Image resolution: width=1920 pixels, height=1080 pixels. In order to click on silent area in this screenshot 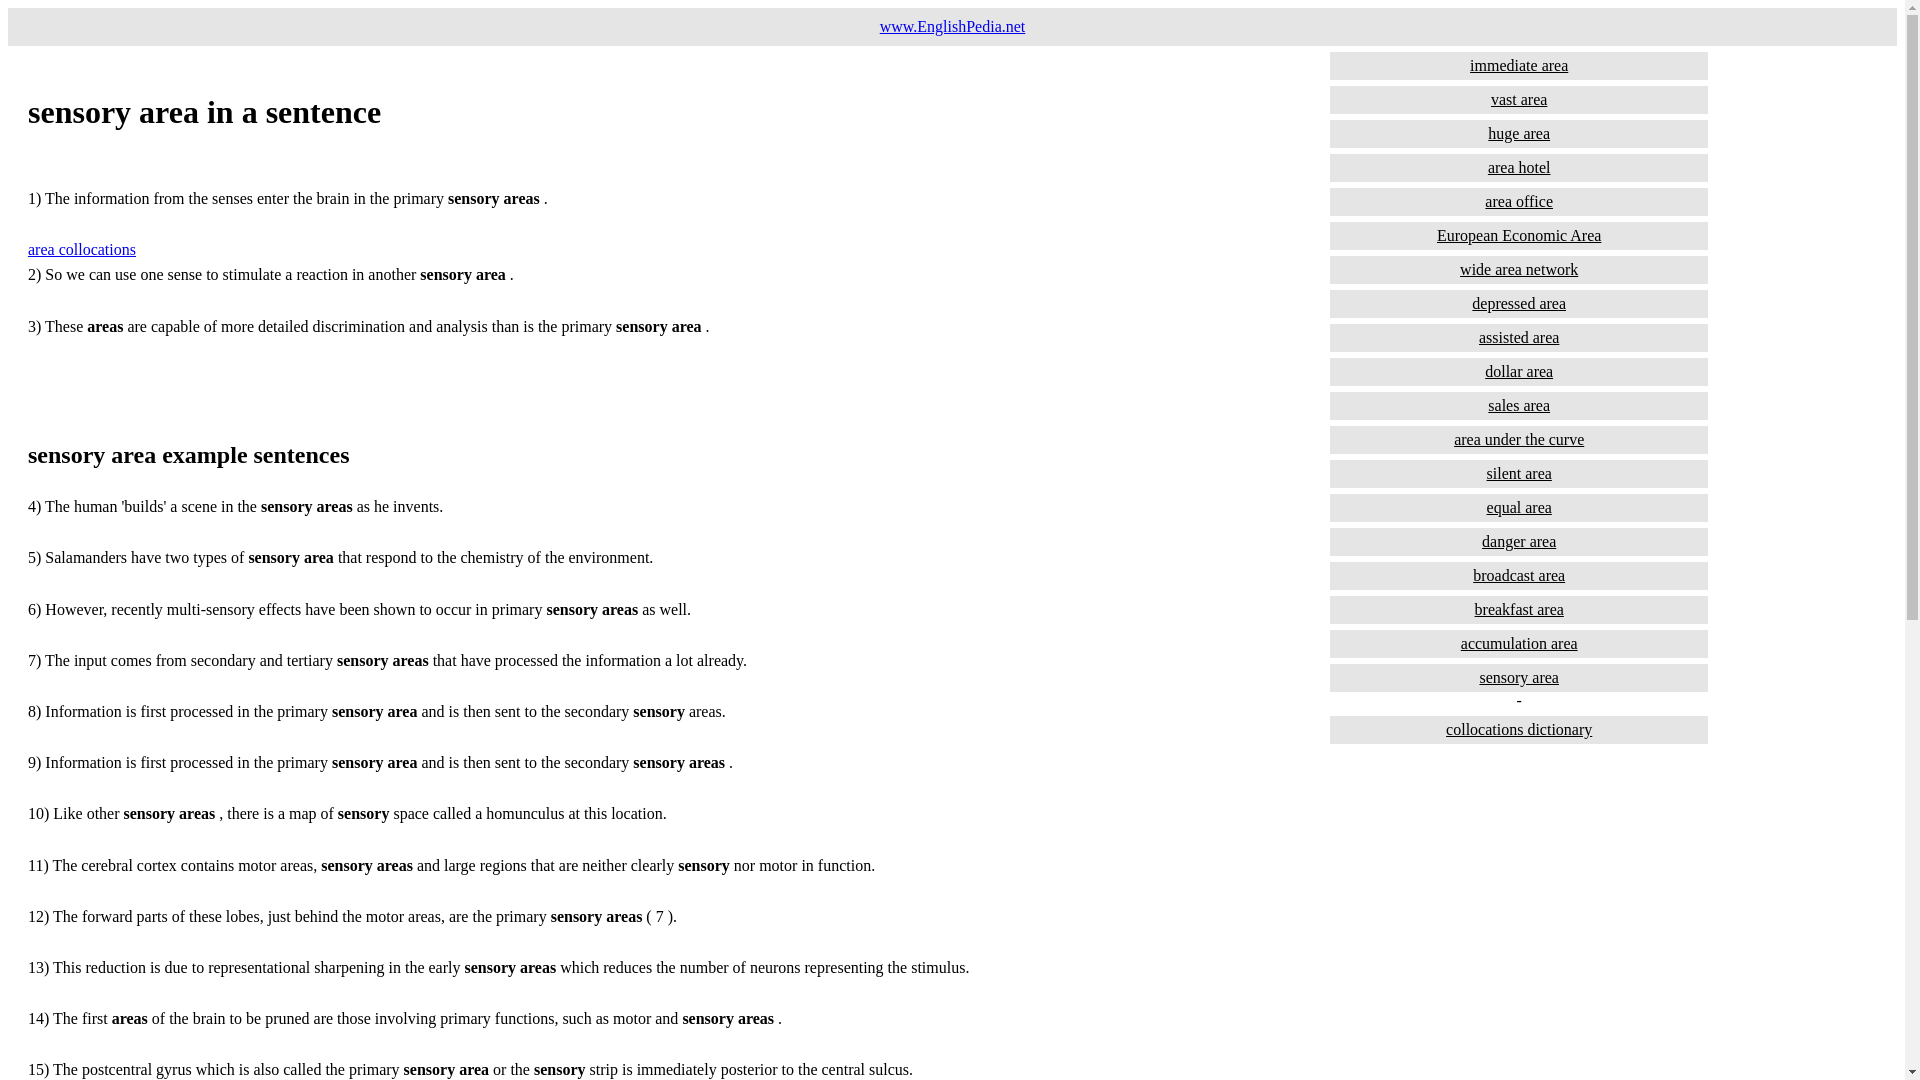, I will do `click(1519, 474)`.